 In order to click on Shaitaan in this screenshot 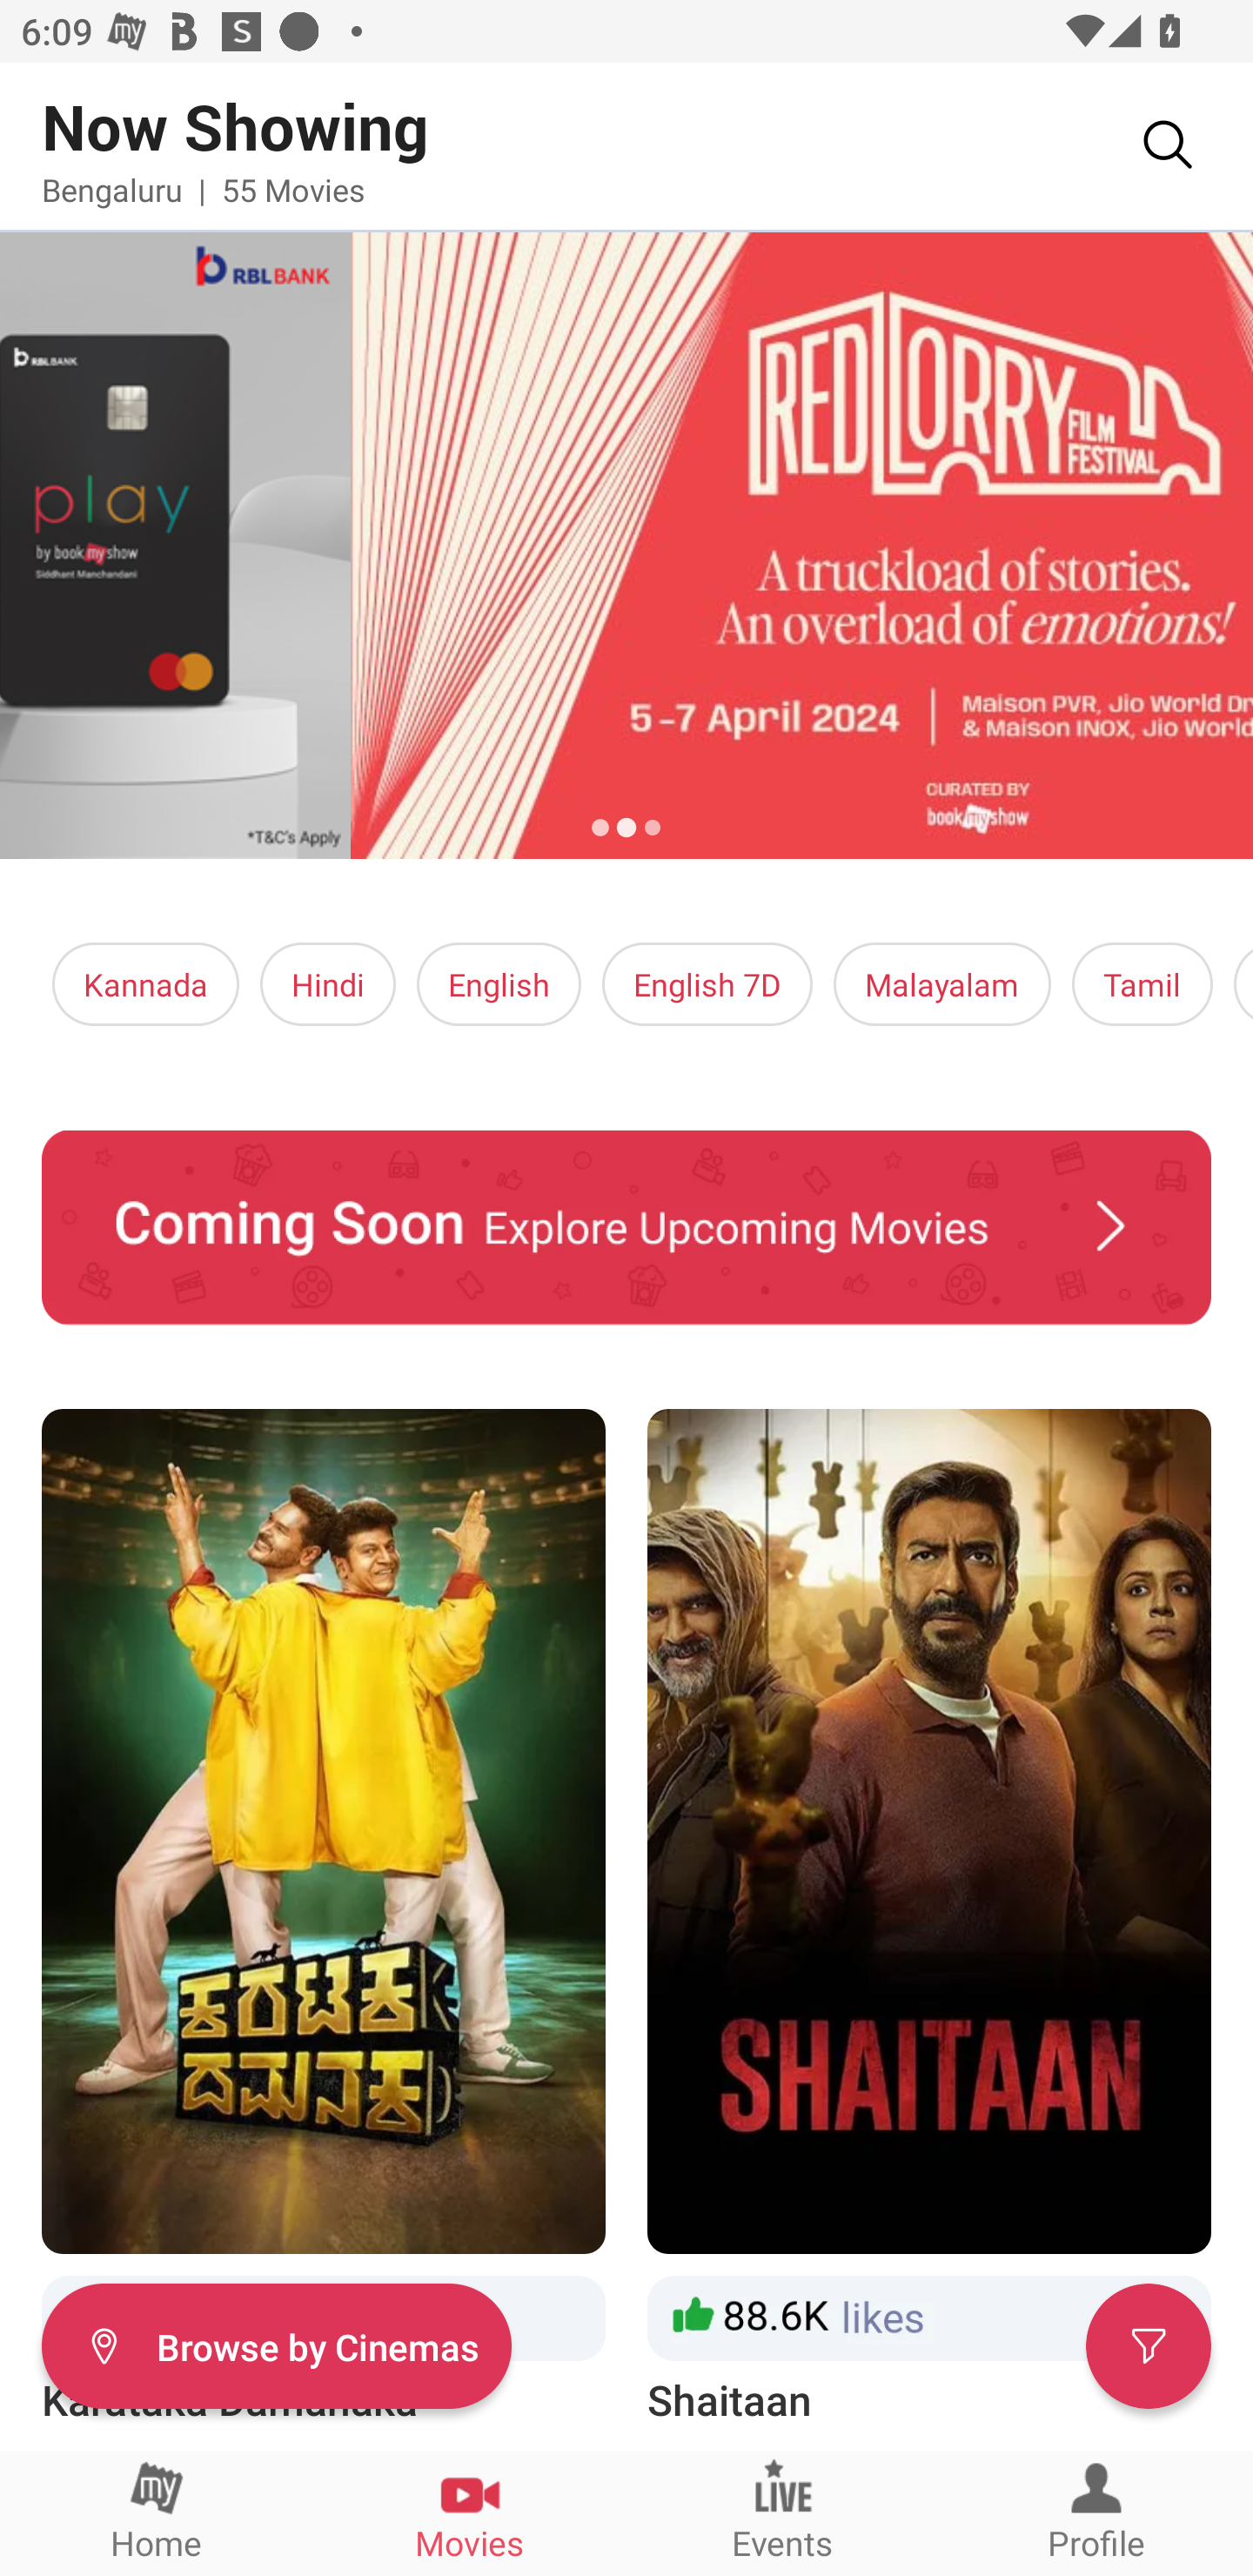, I will do `click(929, 1919)`.